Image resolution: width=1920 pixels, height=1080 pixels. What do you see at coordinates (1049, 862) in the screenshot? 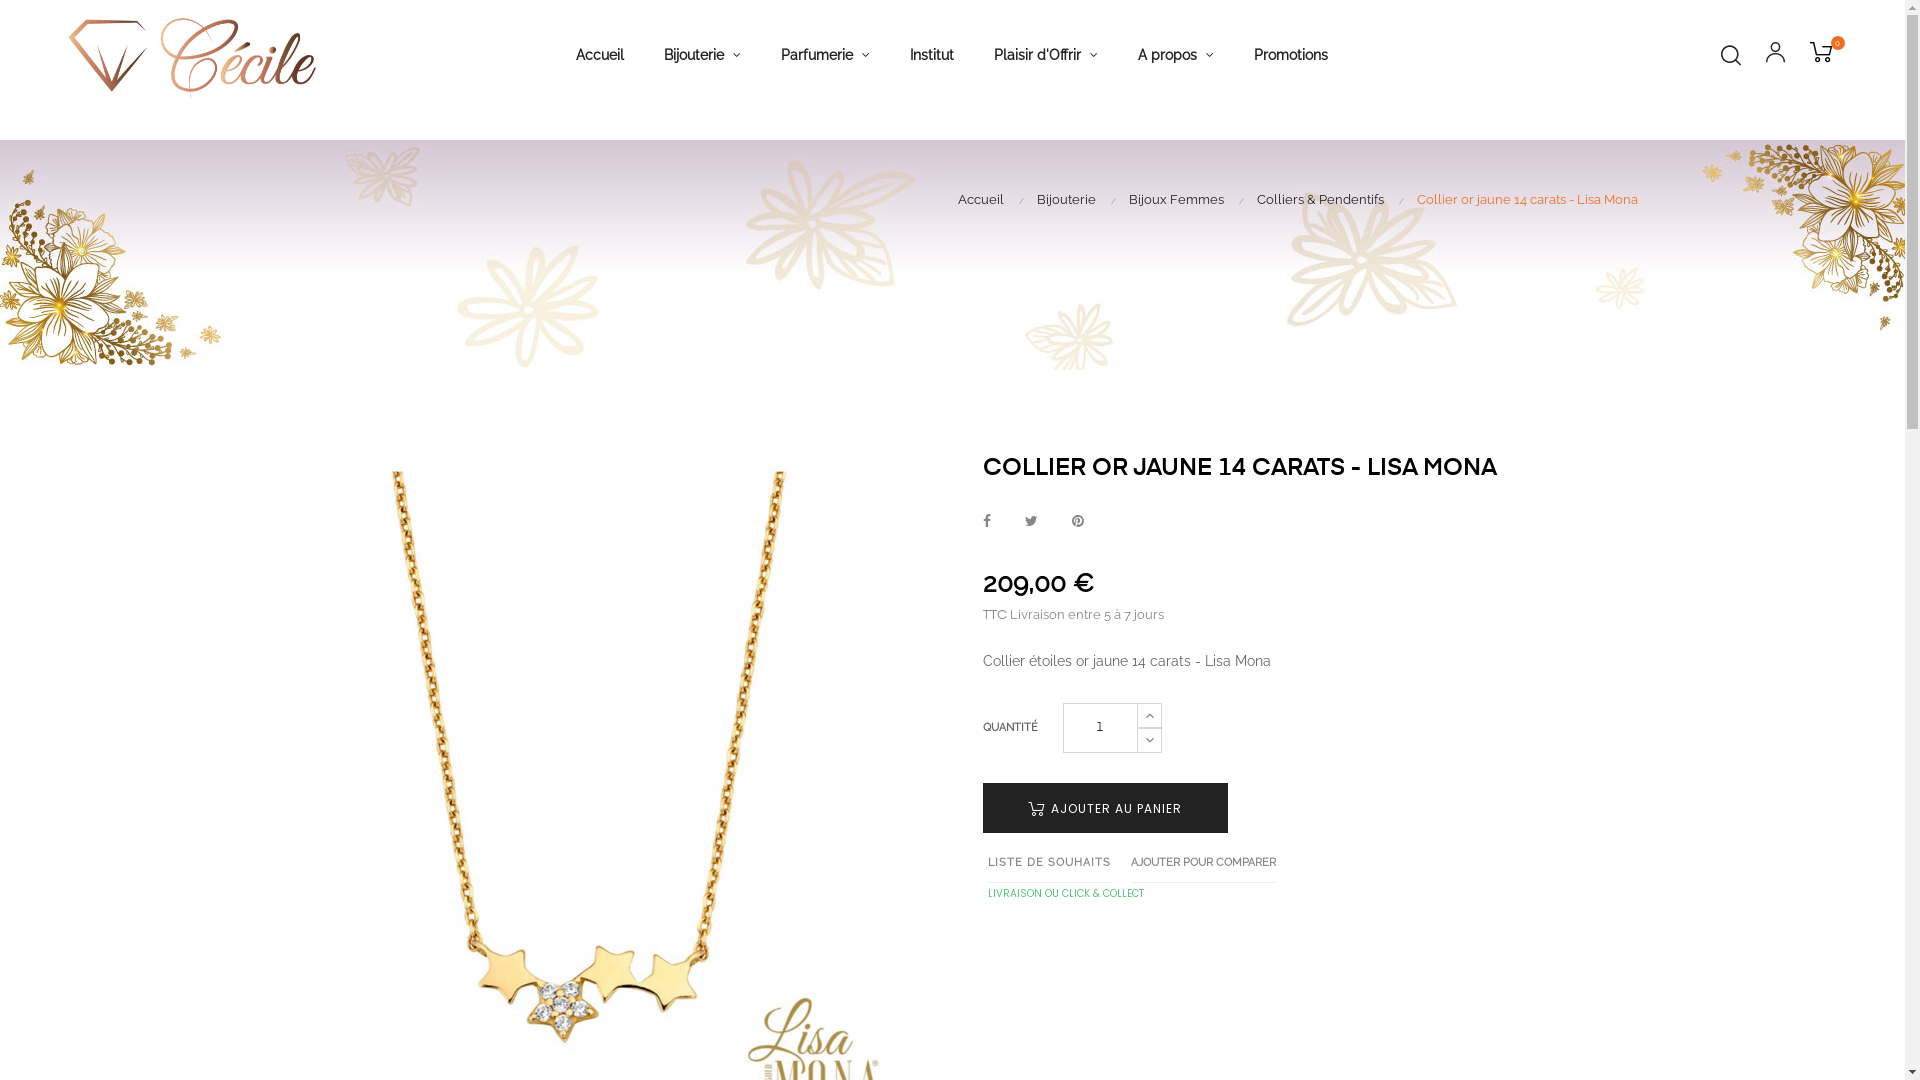
I see `LISTE DE SOUHAITS` at bounding box center [1049, 862].